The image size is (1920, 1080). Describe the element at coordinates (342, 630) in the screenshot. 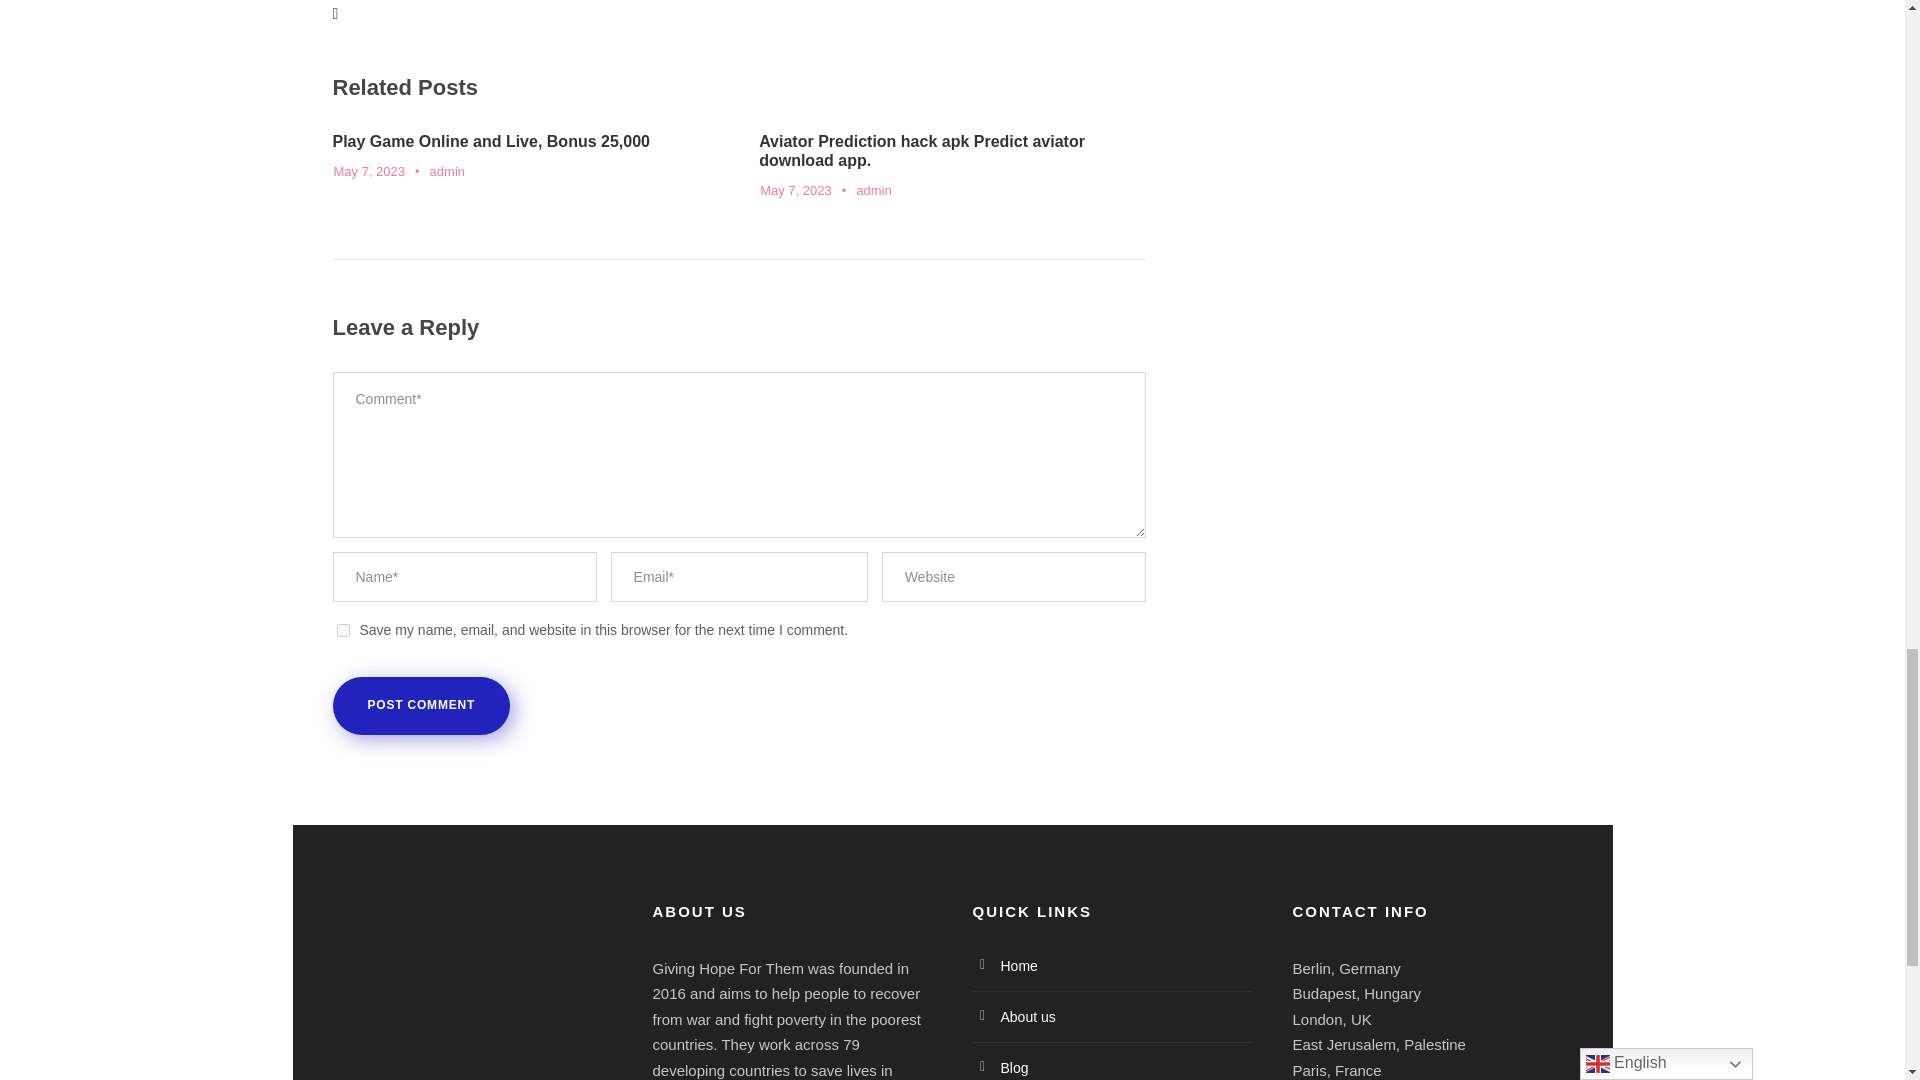

I see `yes` at that location.